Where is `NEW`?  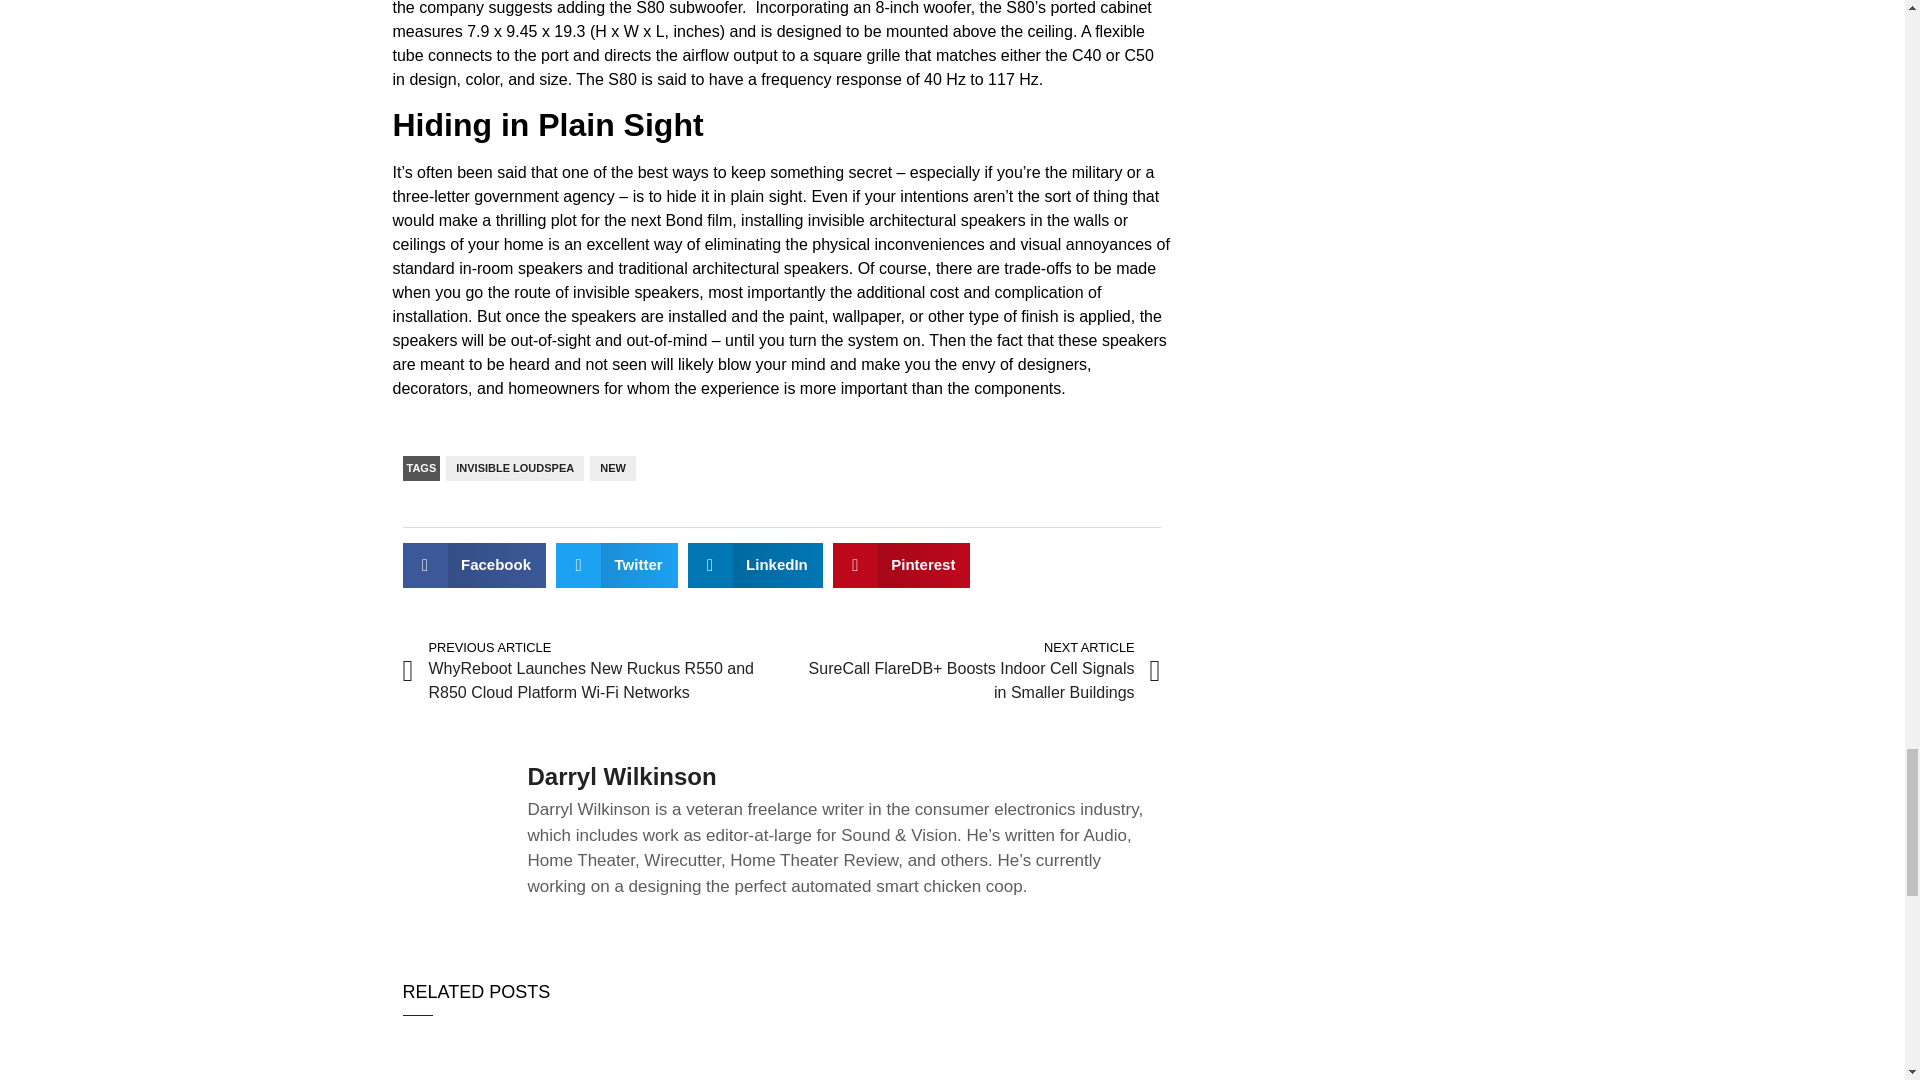 NEW is located at coordinates (612, 468).